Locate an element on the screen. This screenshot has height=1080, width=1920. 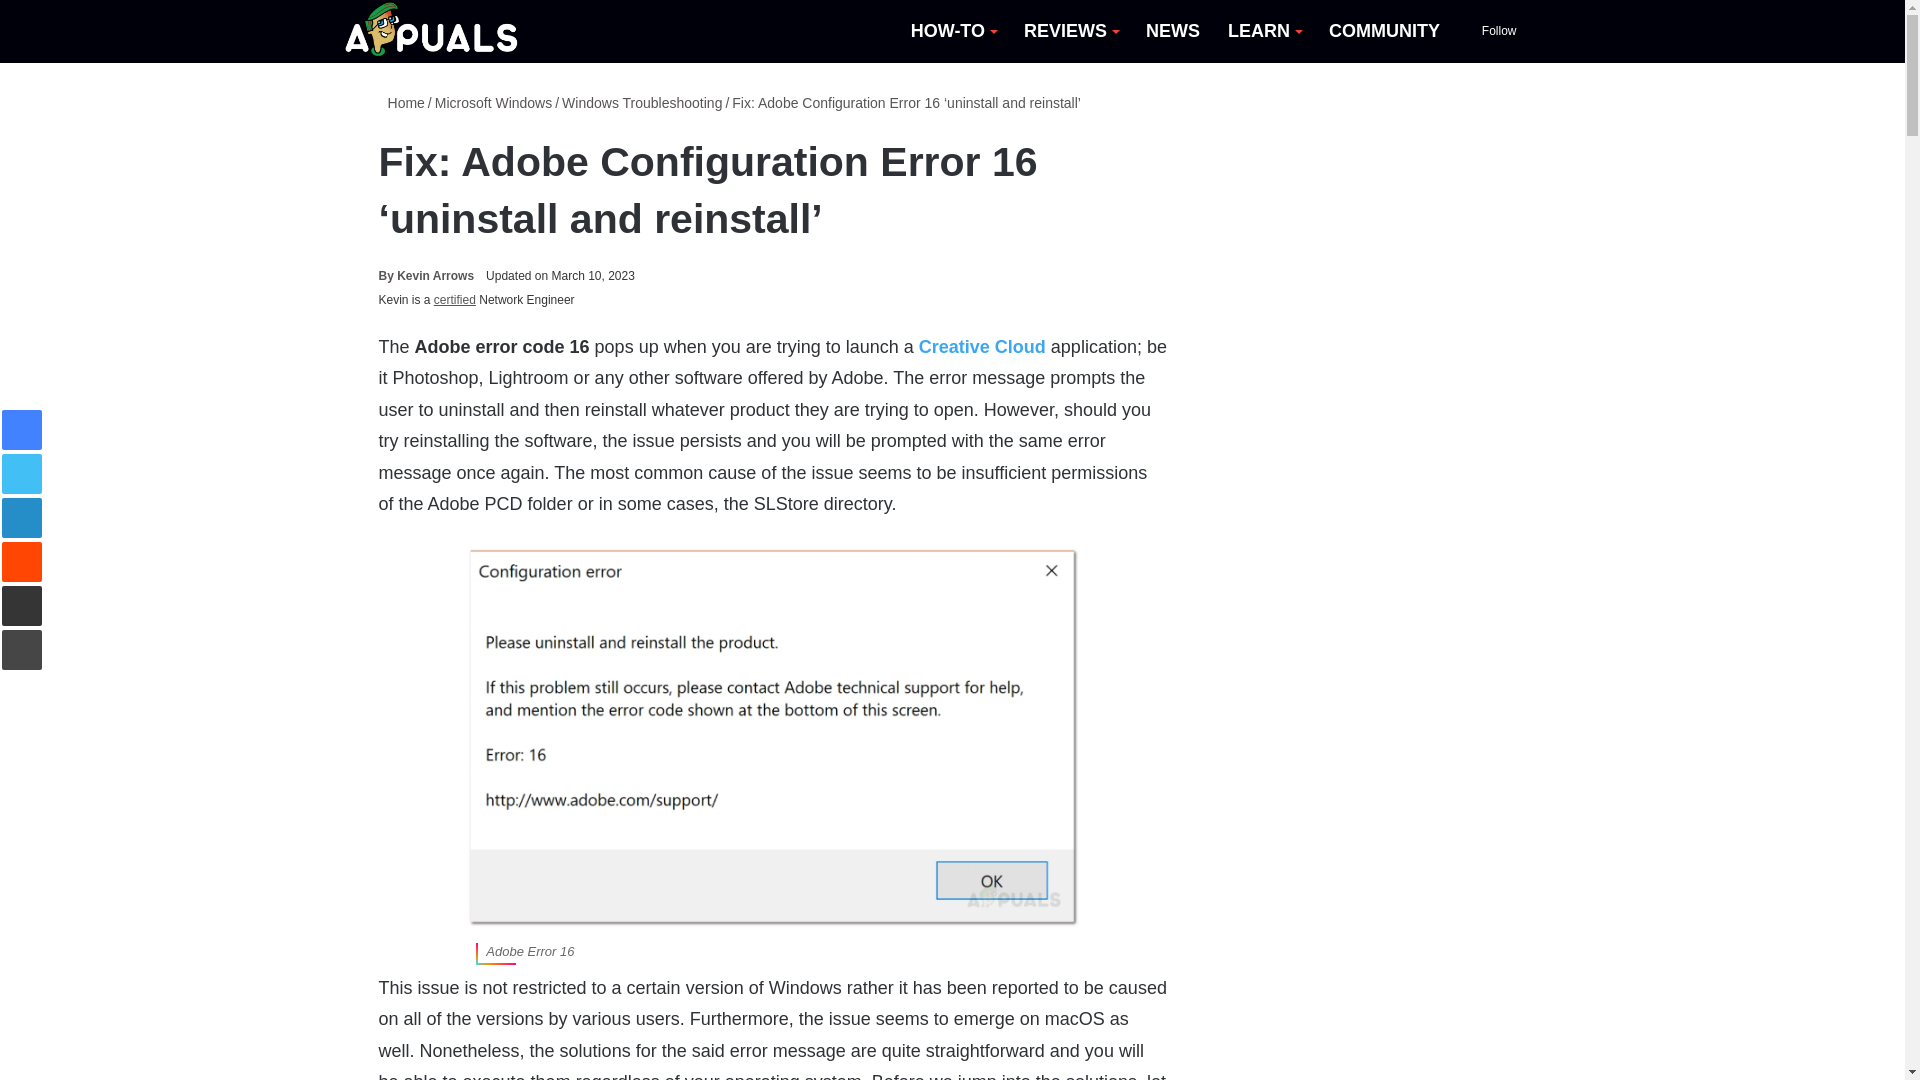
NEWS is located at coordinates (1172, 31).